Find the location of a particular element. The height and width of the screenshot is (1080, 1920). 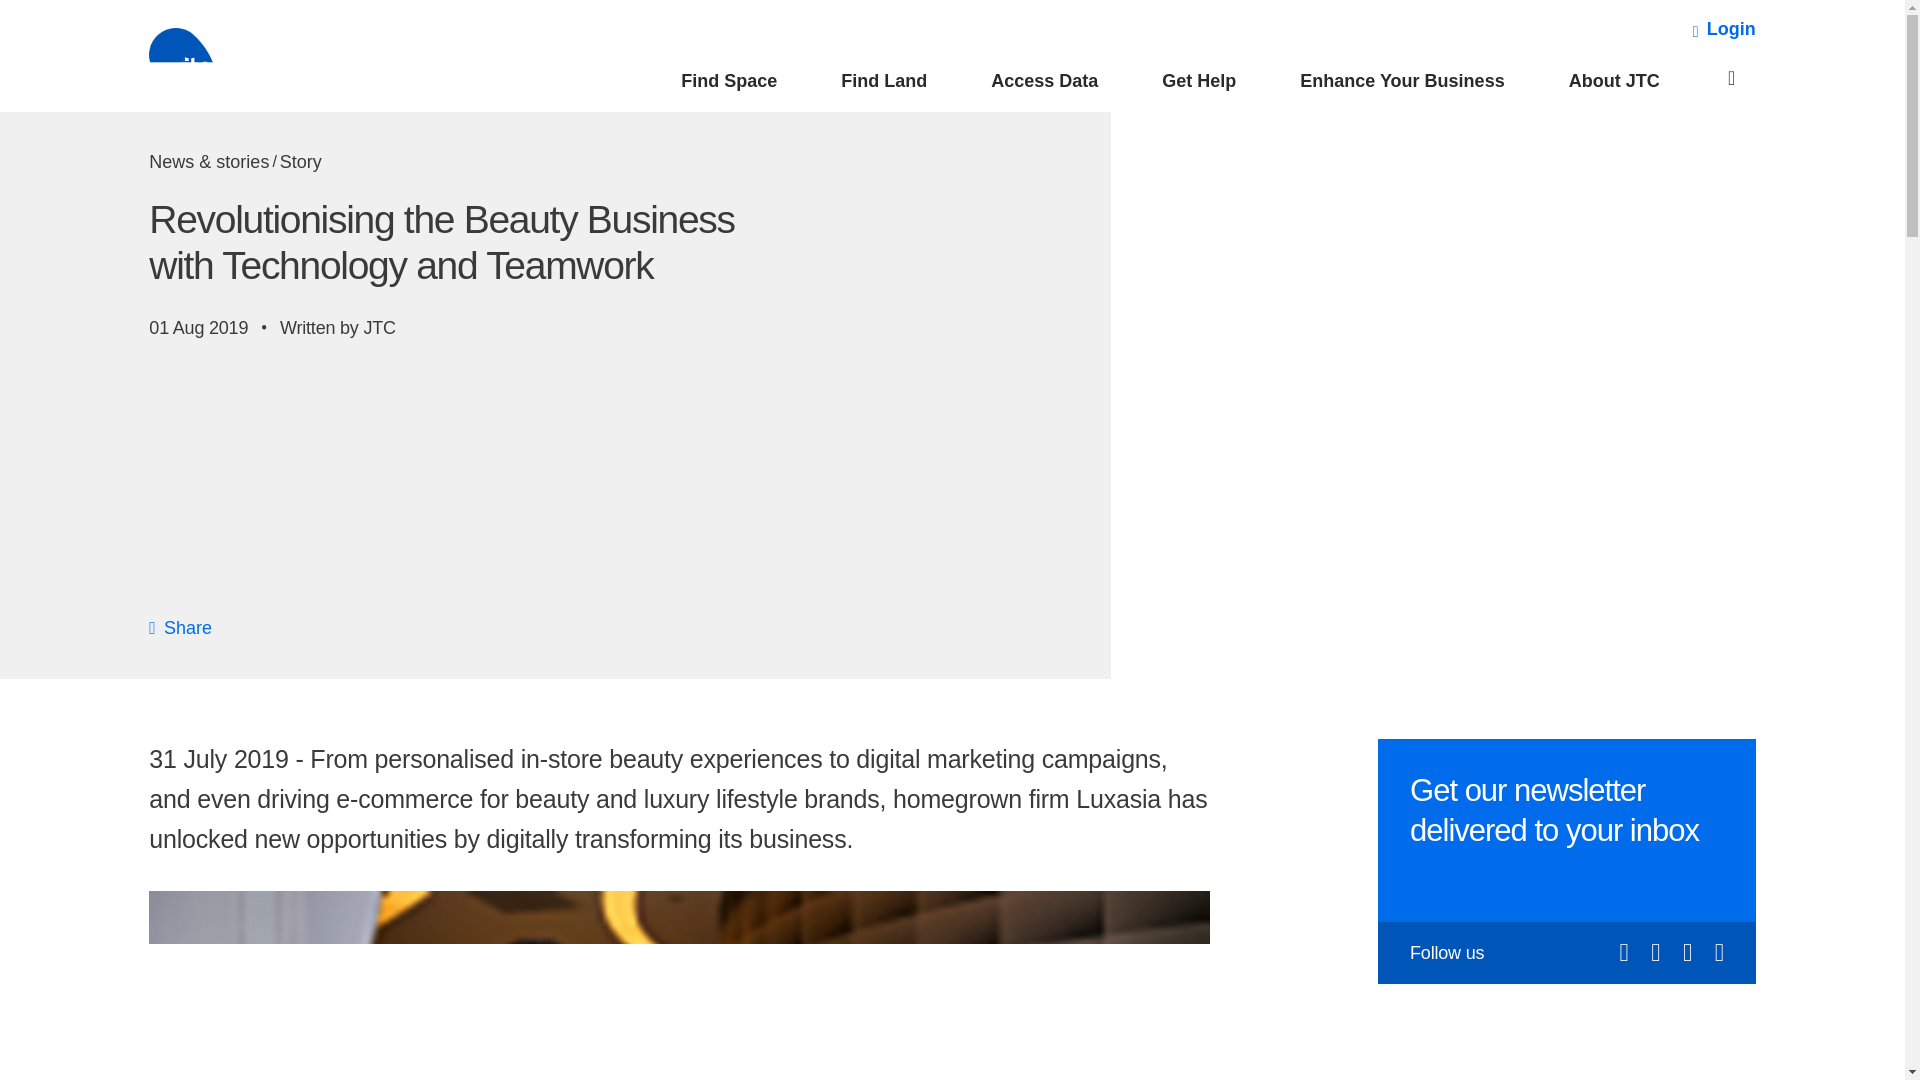

Find Land is located at coordinates (884, 86).